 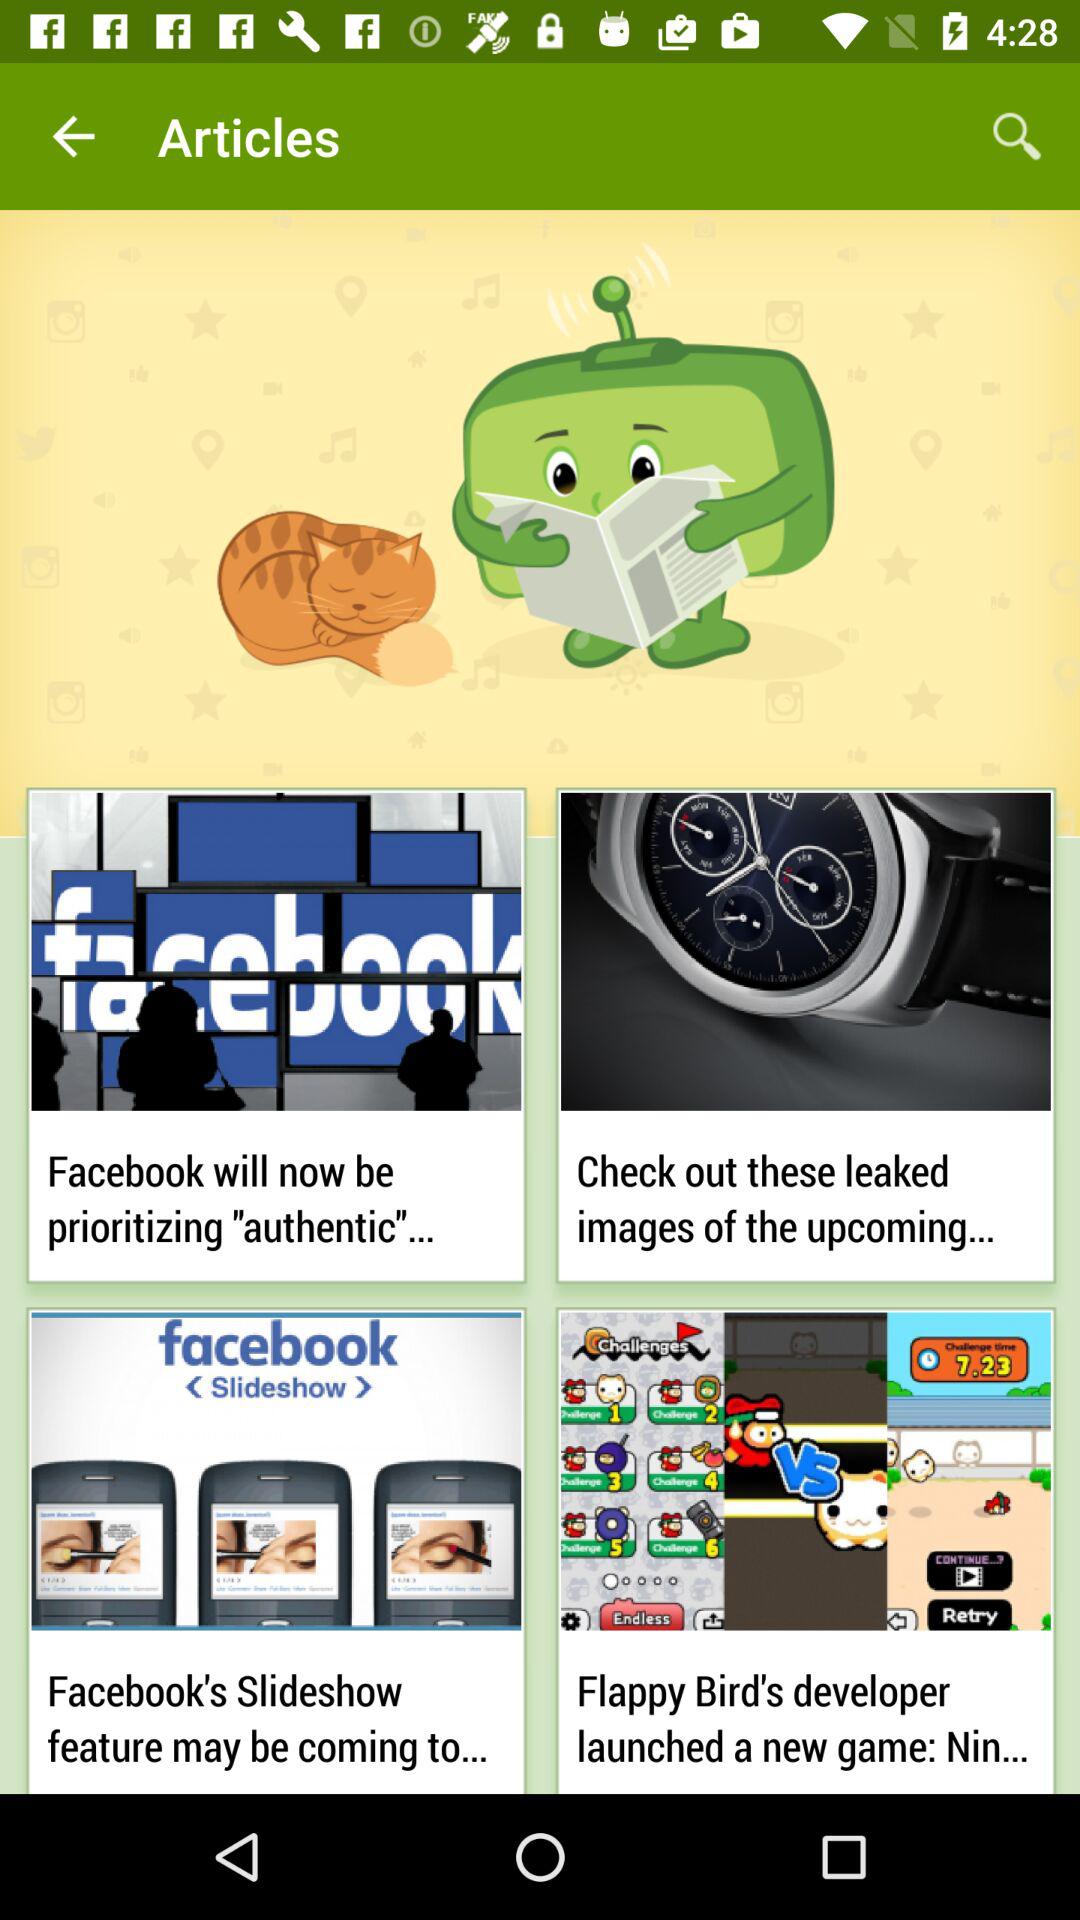 I want to click on click flappy bird s item, so click(x=806, y=1712).